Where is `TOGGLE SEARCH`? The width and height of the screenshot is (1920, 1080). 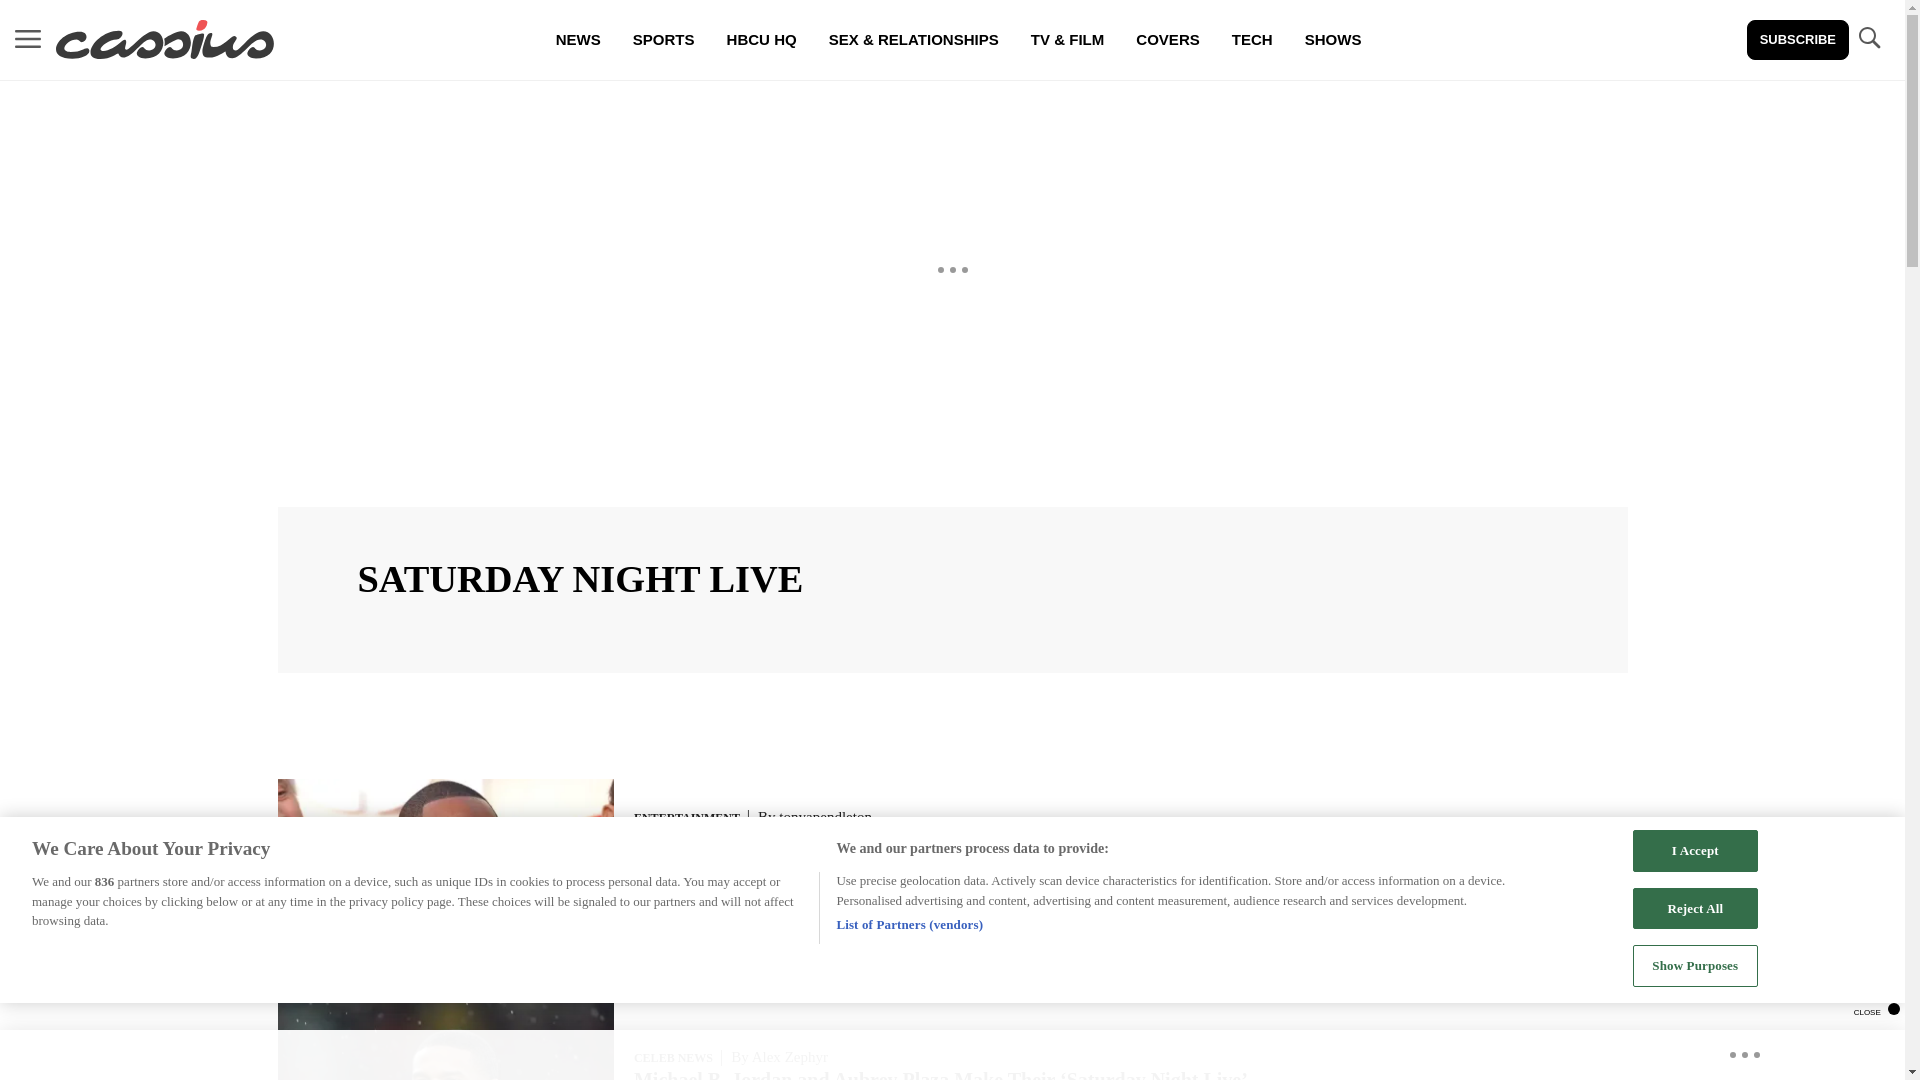 TOGGLE SEARCH is located at coordinates (1868, 38).